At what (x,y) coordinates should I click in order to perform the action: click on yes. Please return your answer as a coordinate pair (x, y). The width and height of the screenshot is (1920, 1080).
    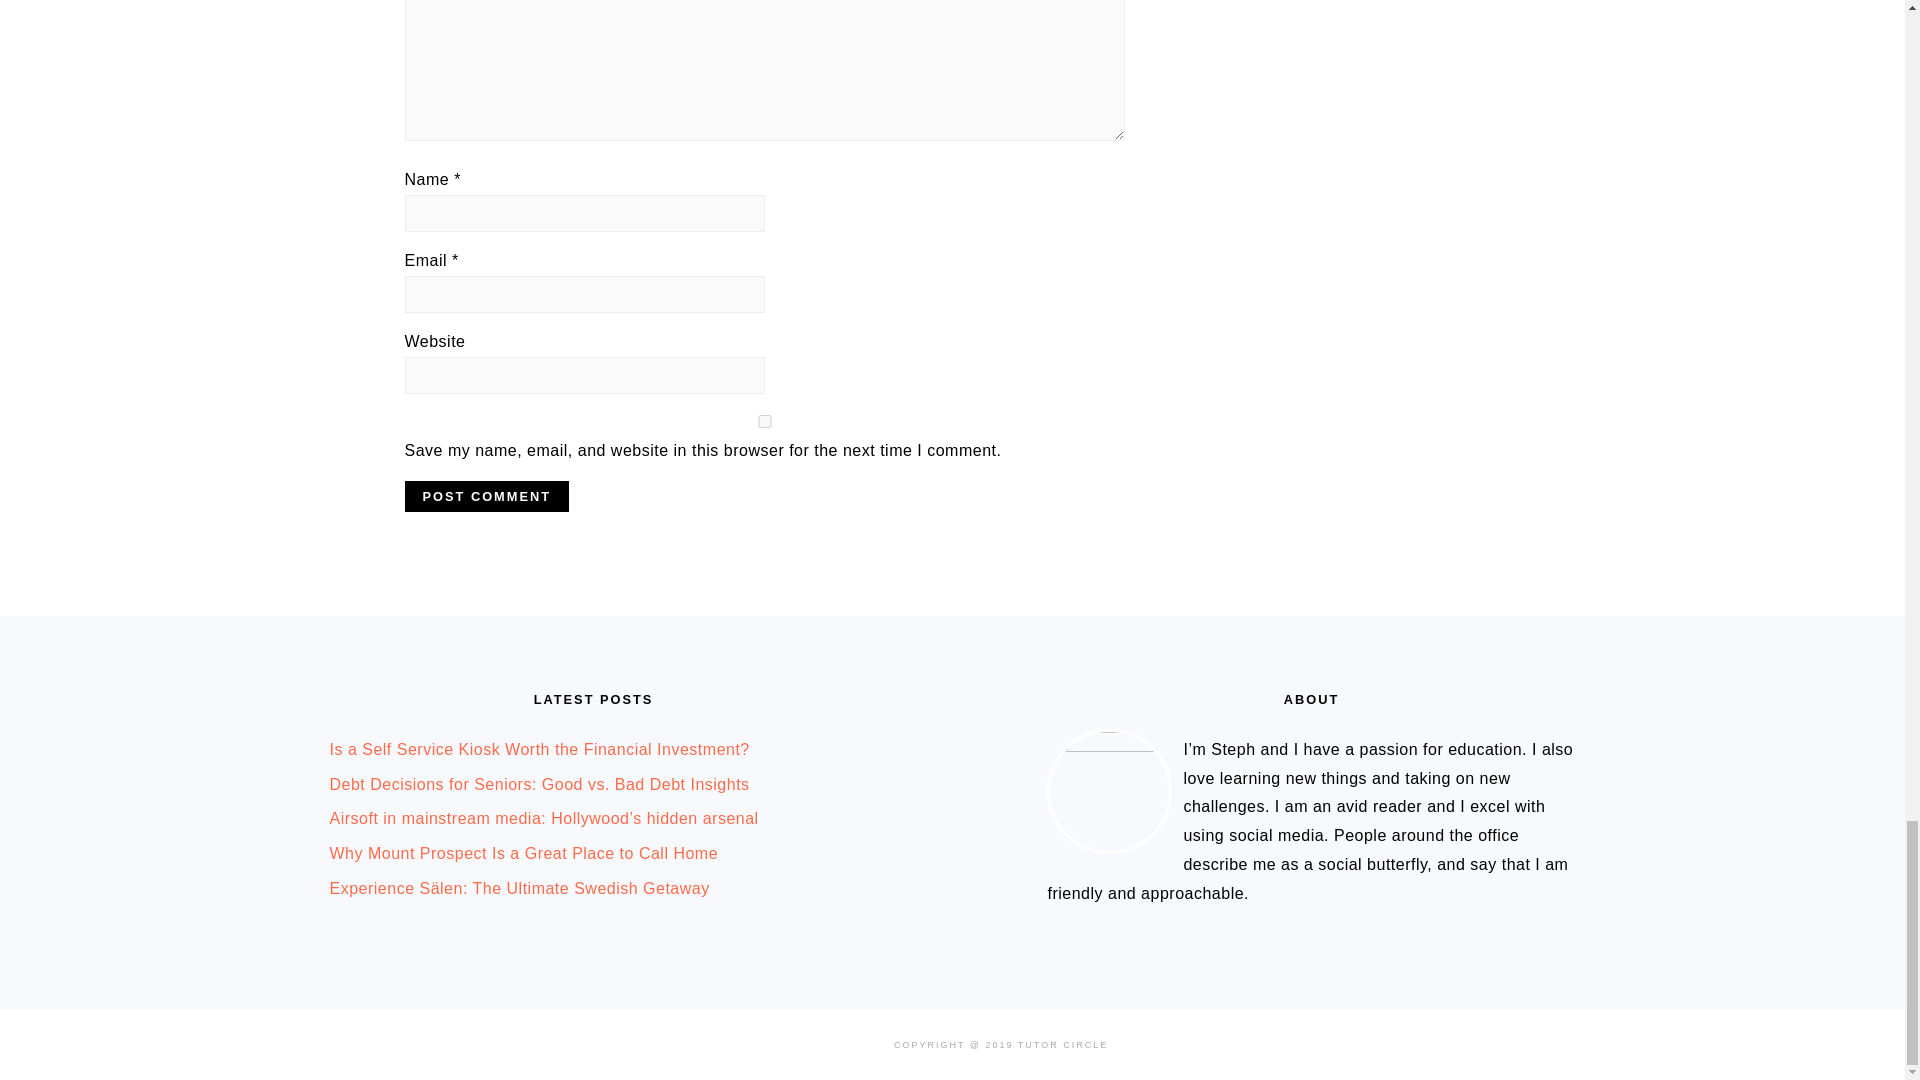
    Looking at the image, I should click on (763, 420).